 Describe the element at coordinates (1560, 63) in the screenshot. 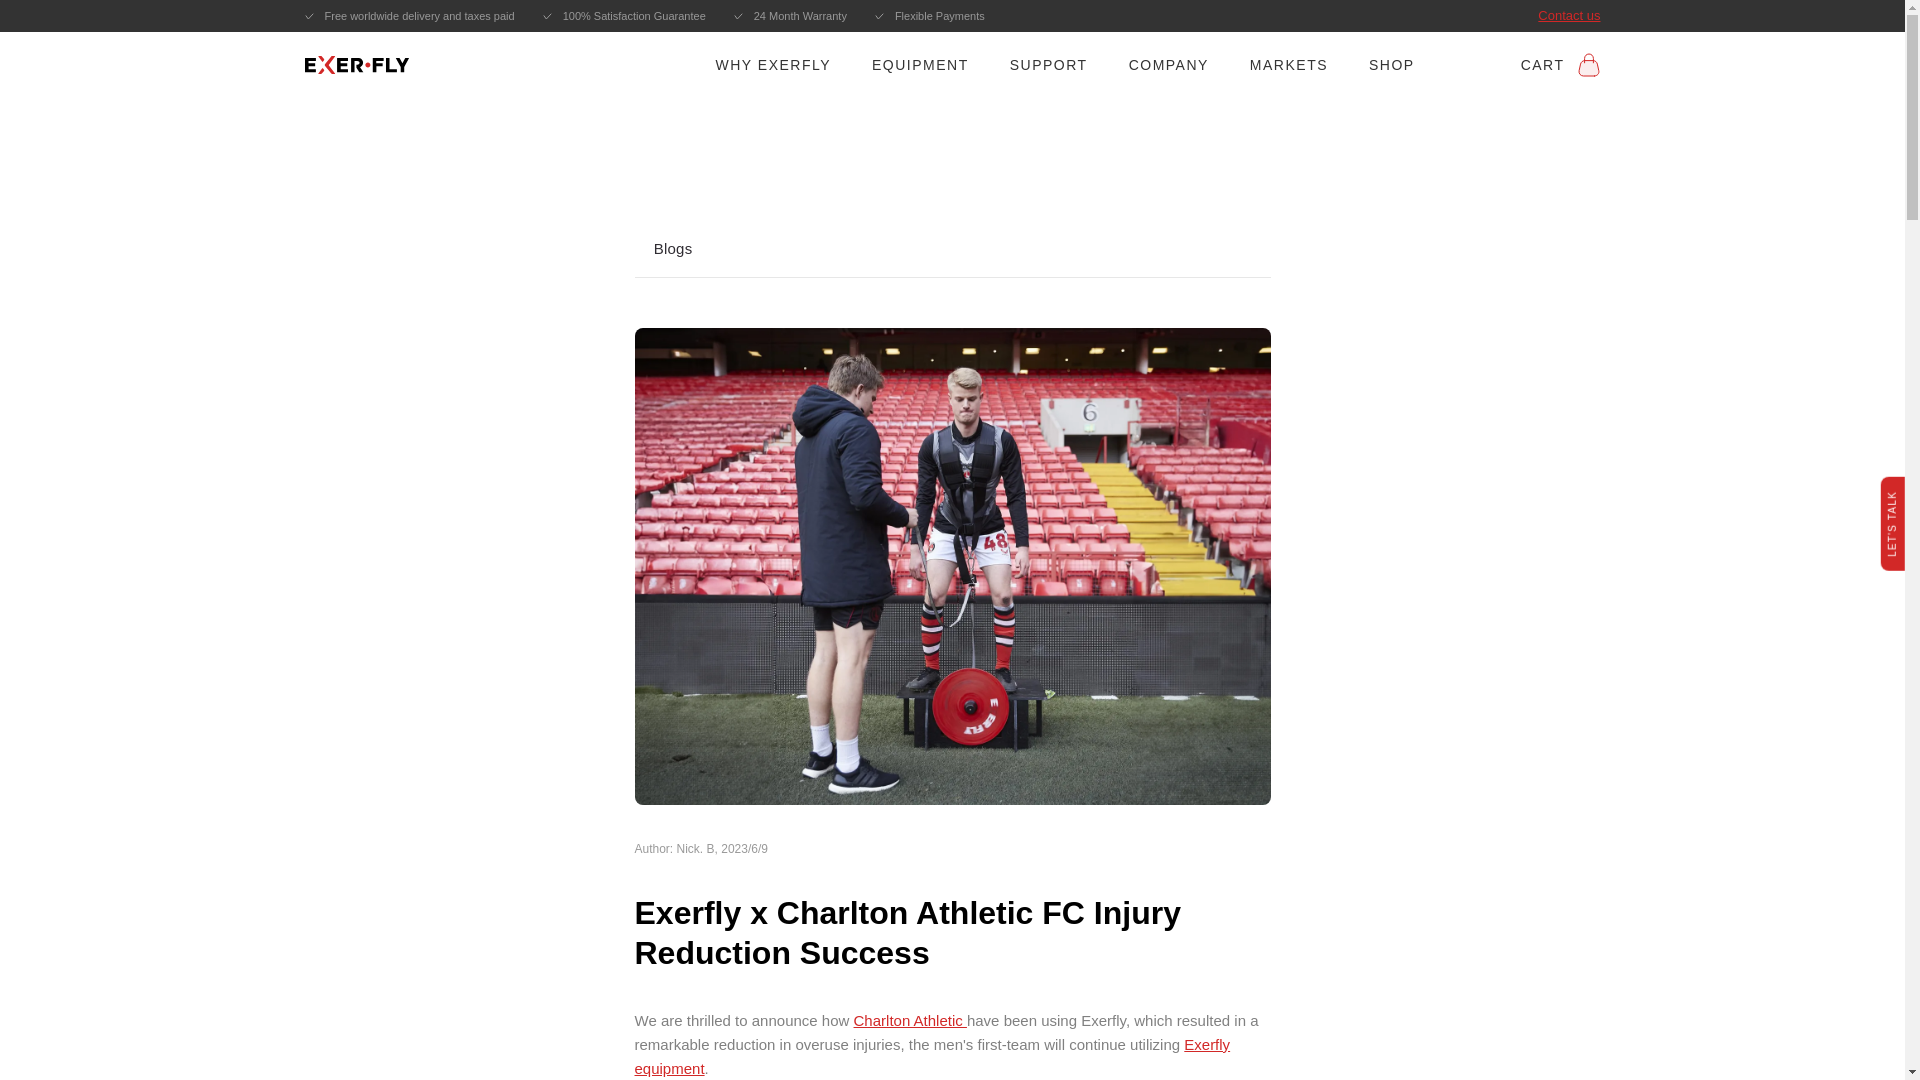

I see `CART` at that location.